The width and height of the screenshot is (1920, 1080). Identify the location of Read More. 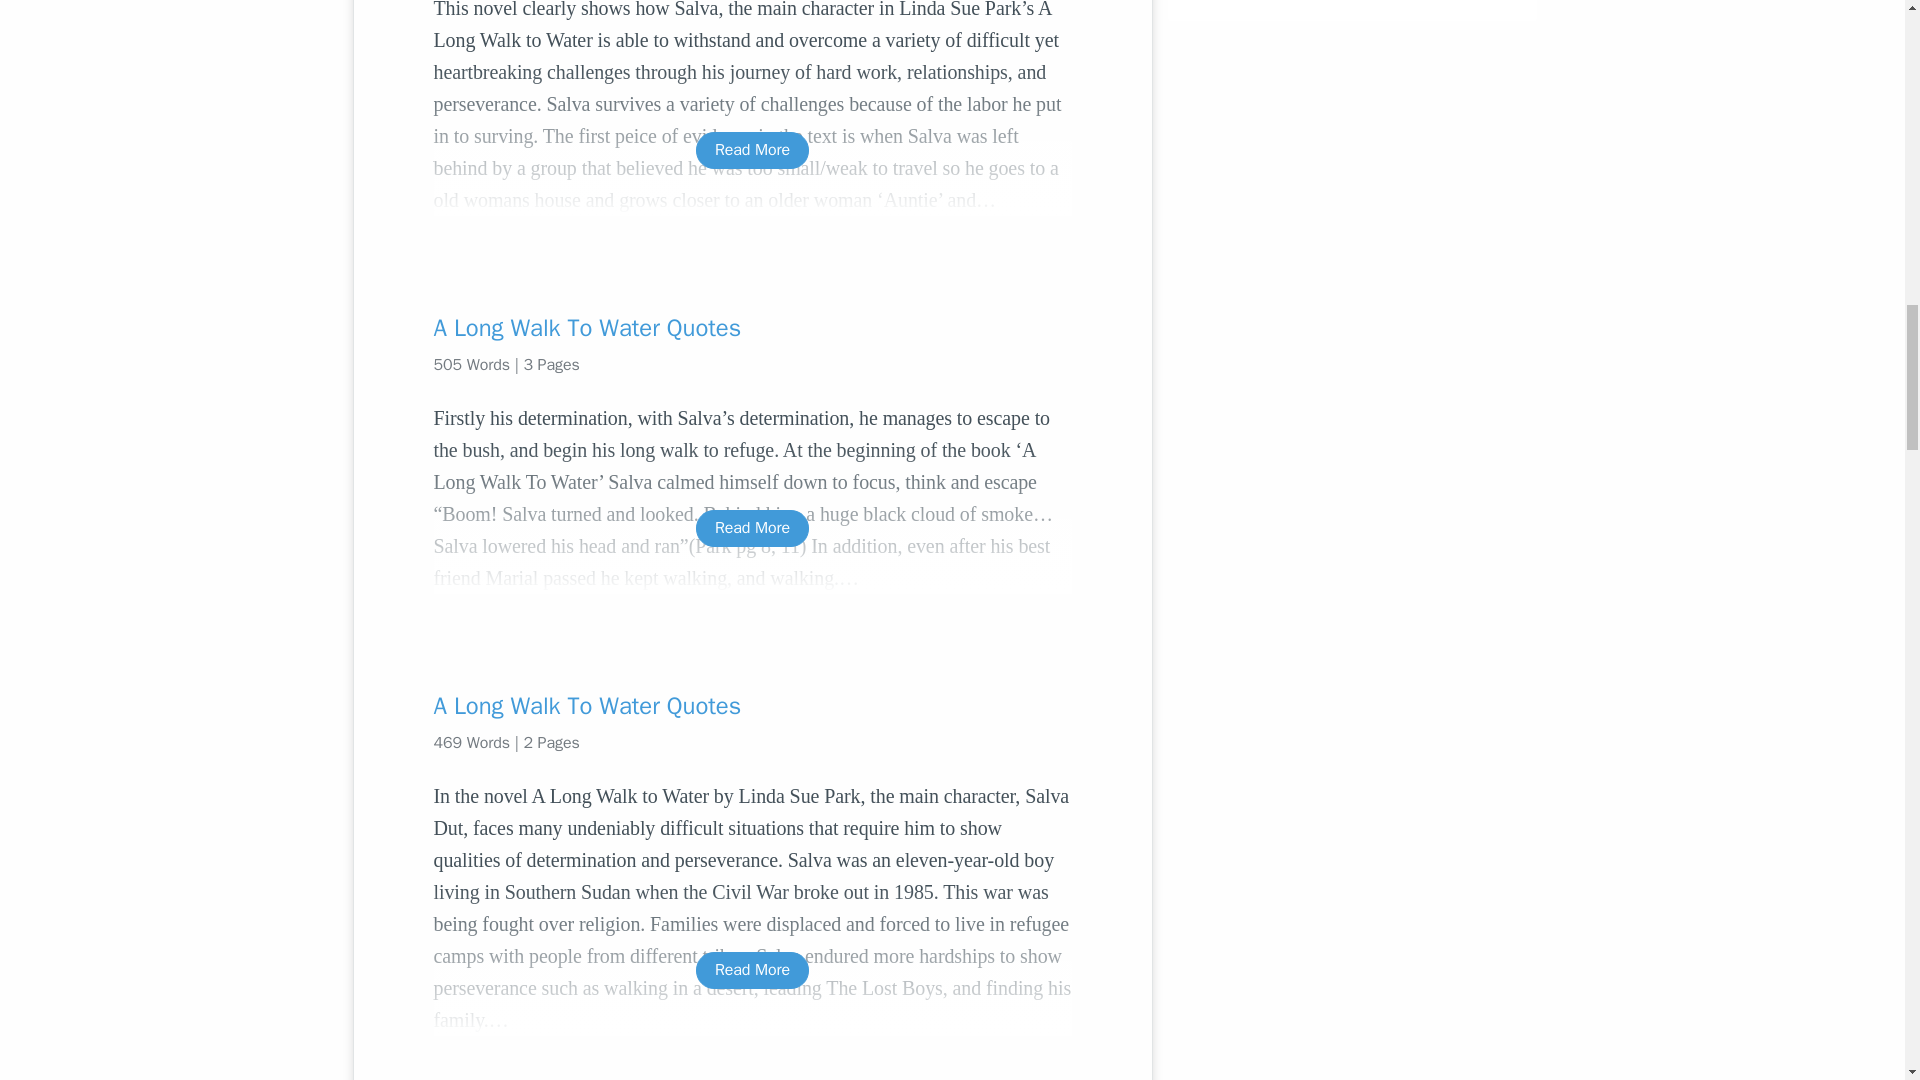
(752, 150).